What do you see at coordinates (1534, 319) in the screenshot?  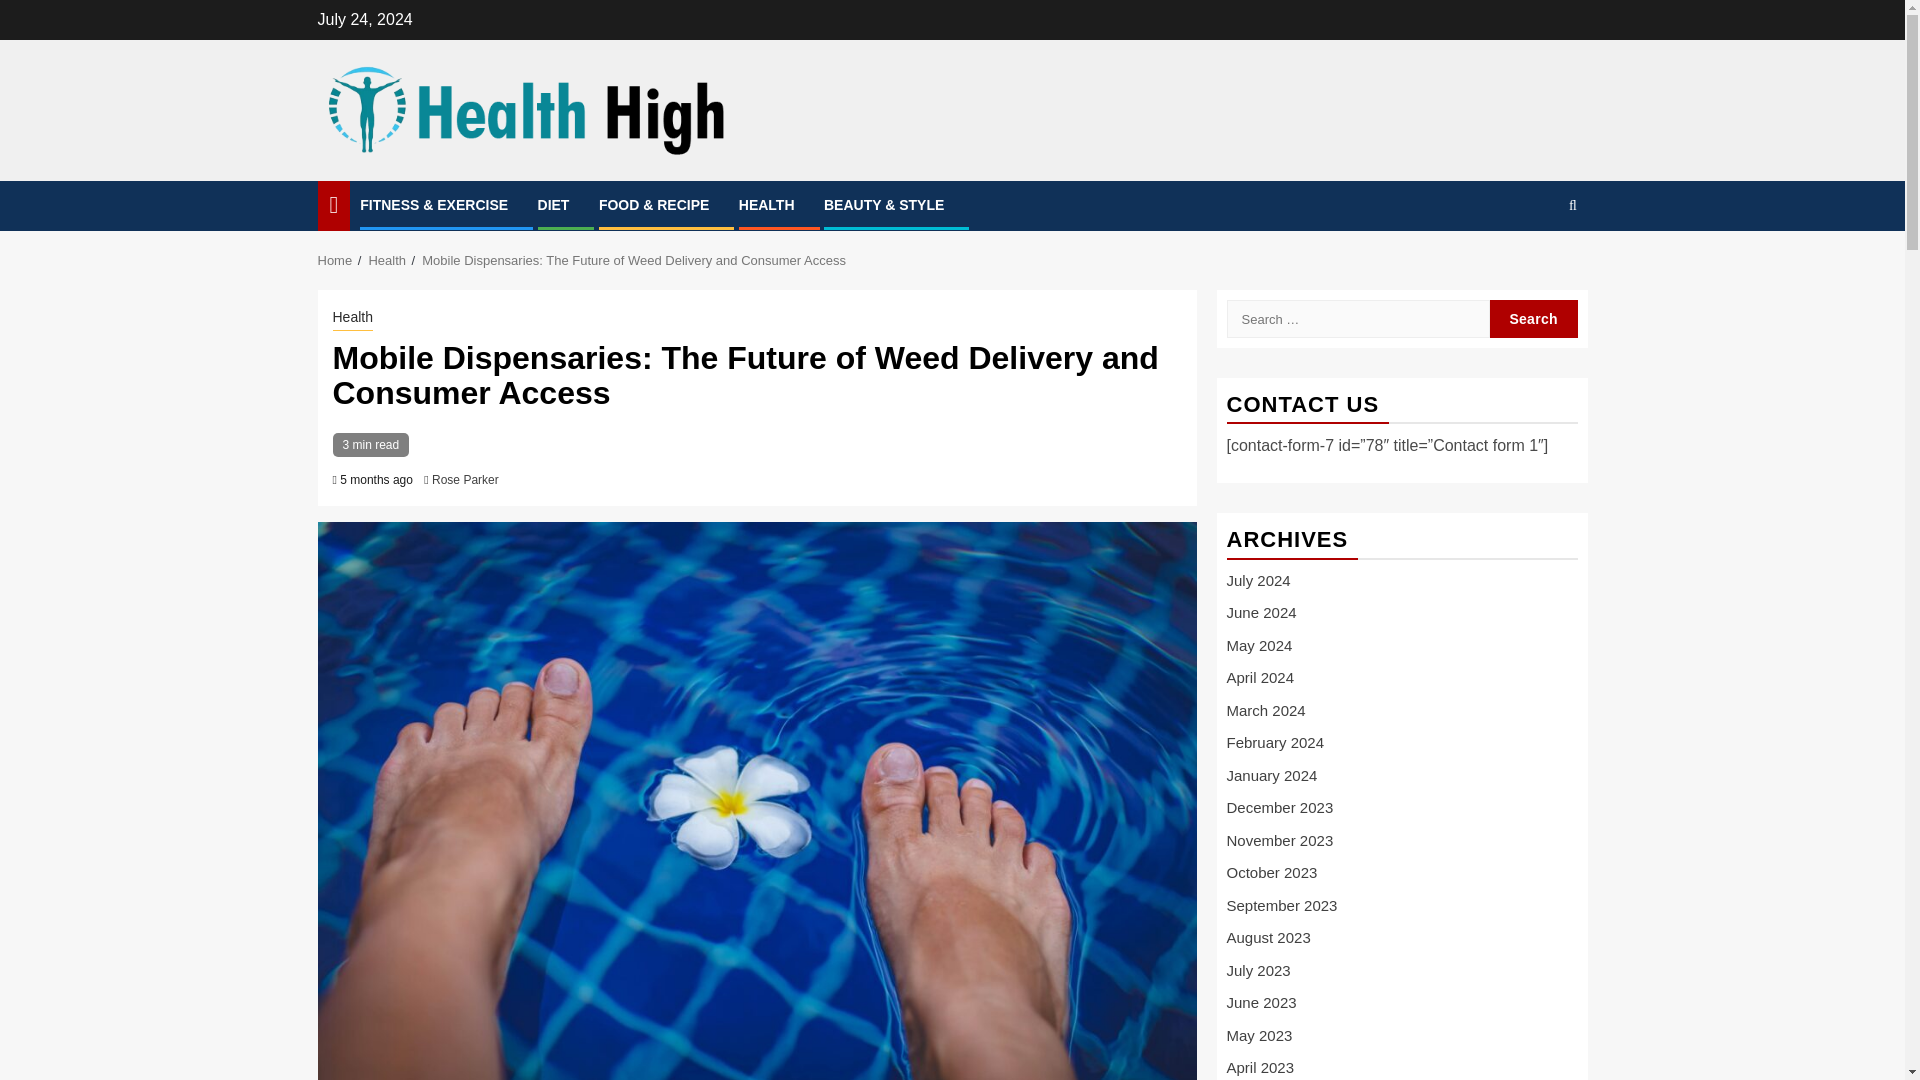 I see `Search` at bounding box center [1534, 319].